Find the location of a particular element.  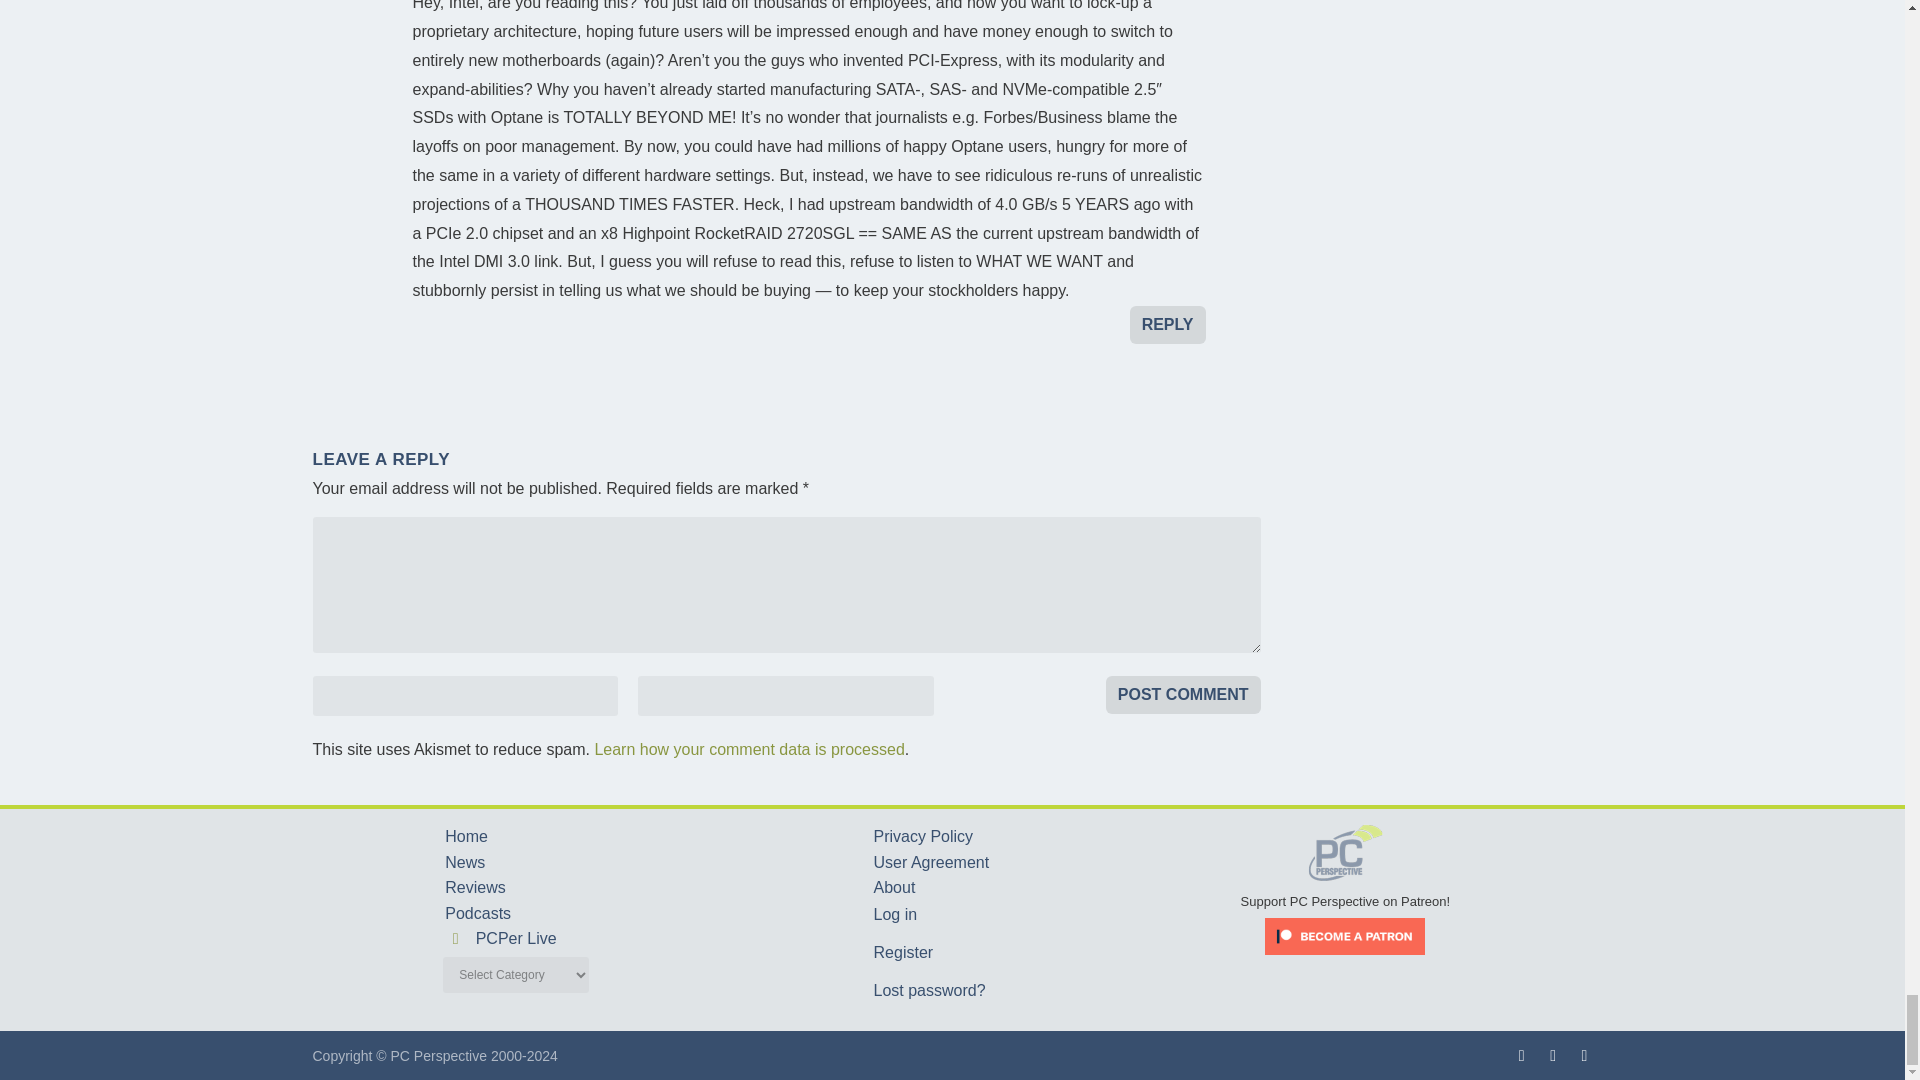

Post Comment is located at coordinates (1183, 694).